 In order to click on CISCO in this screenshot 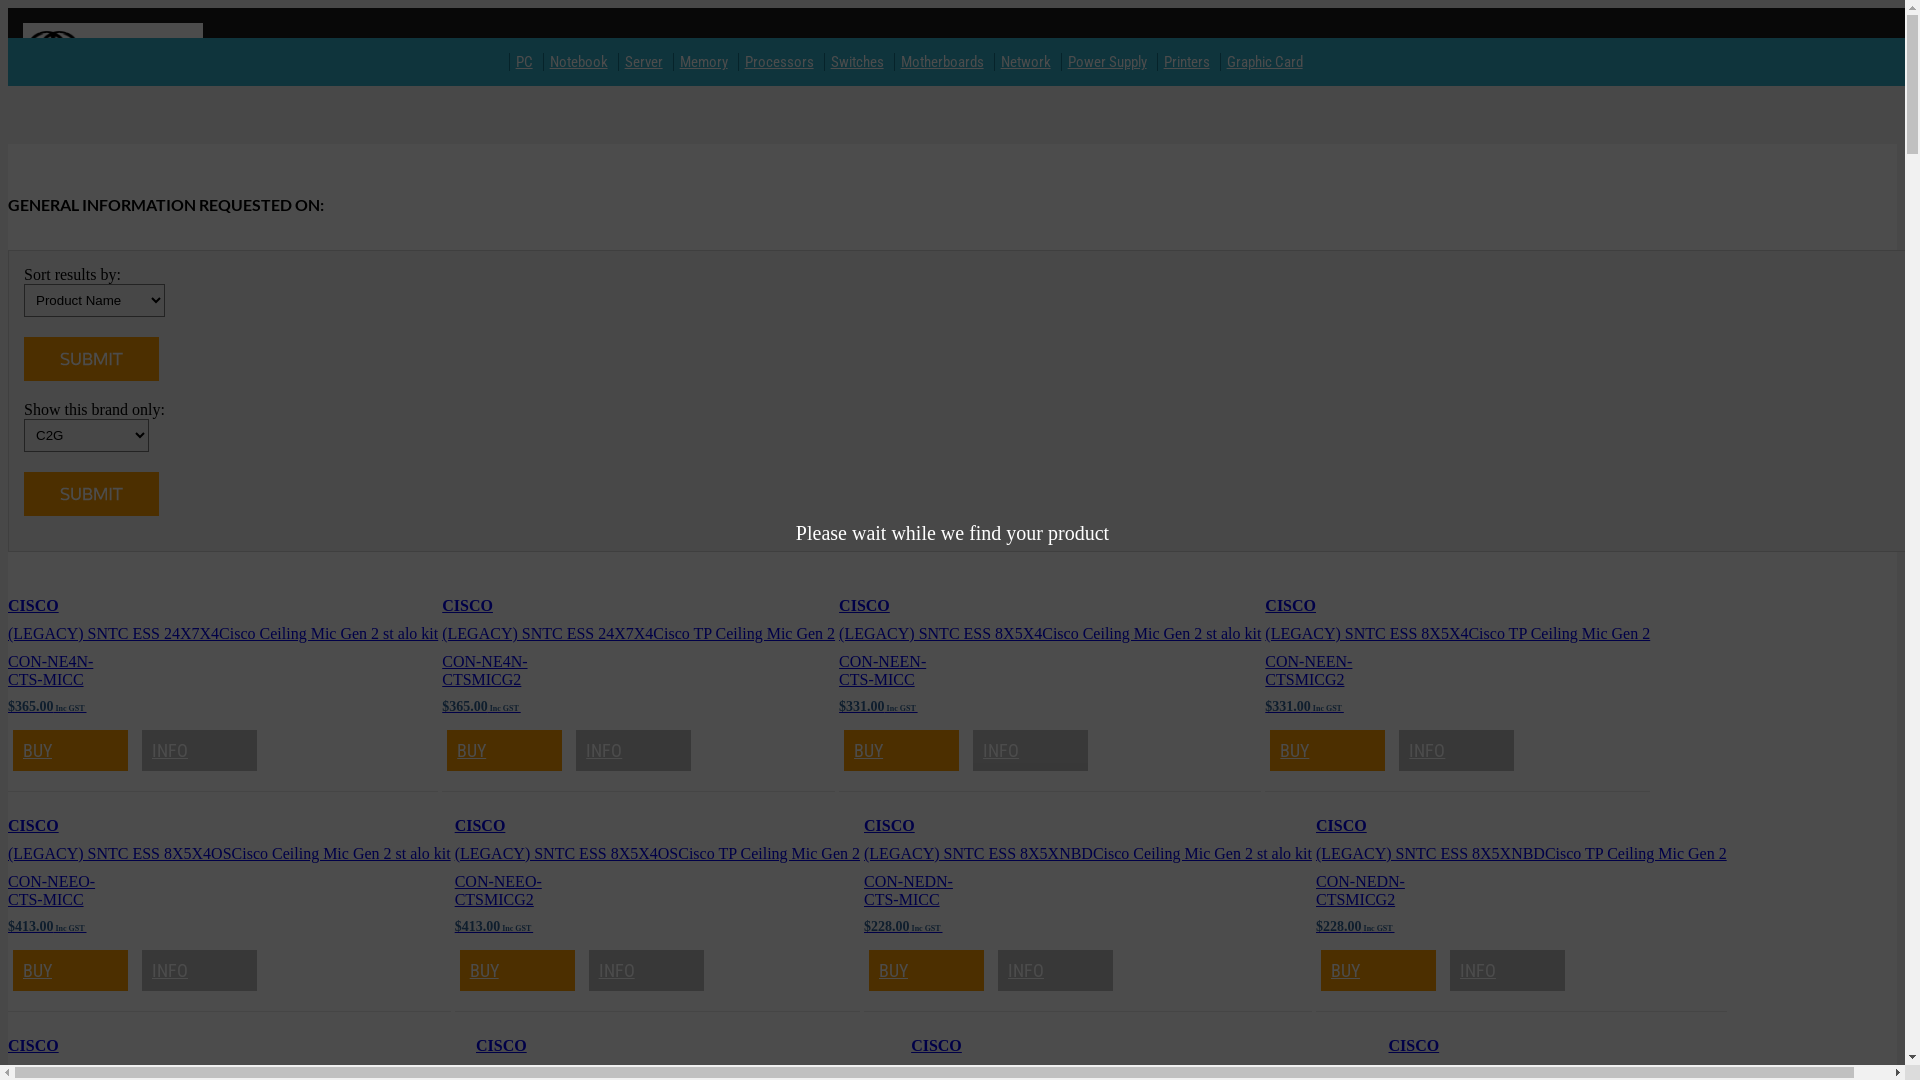, I will do `click(34, 606)`.